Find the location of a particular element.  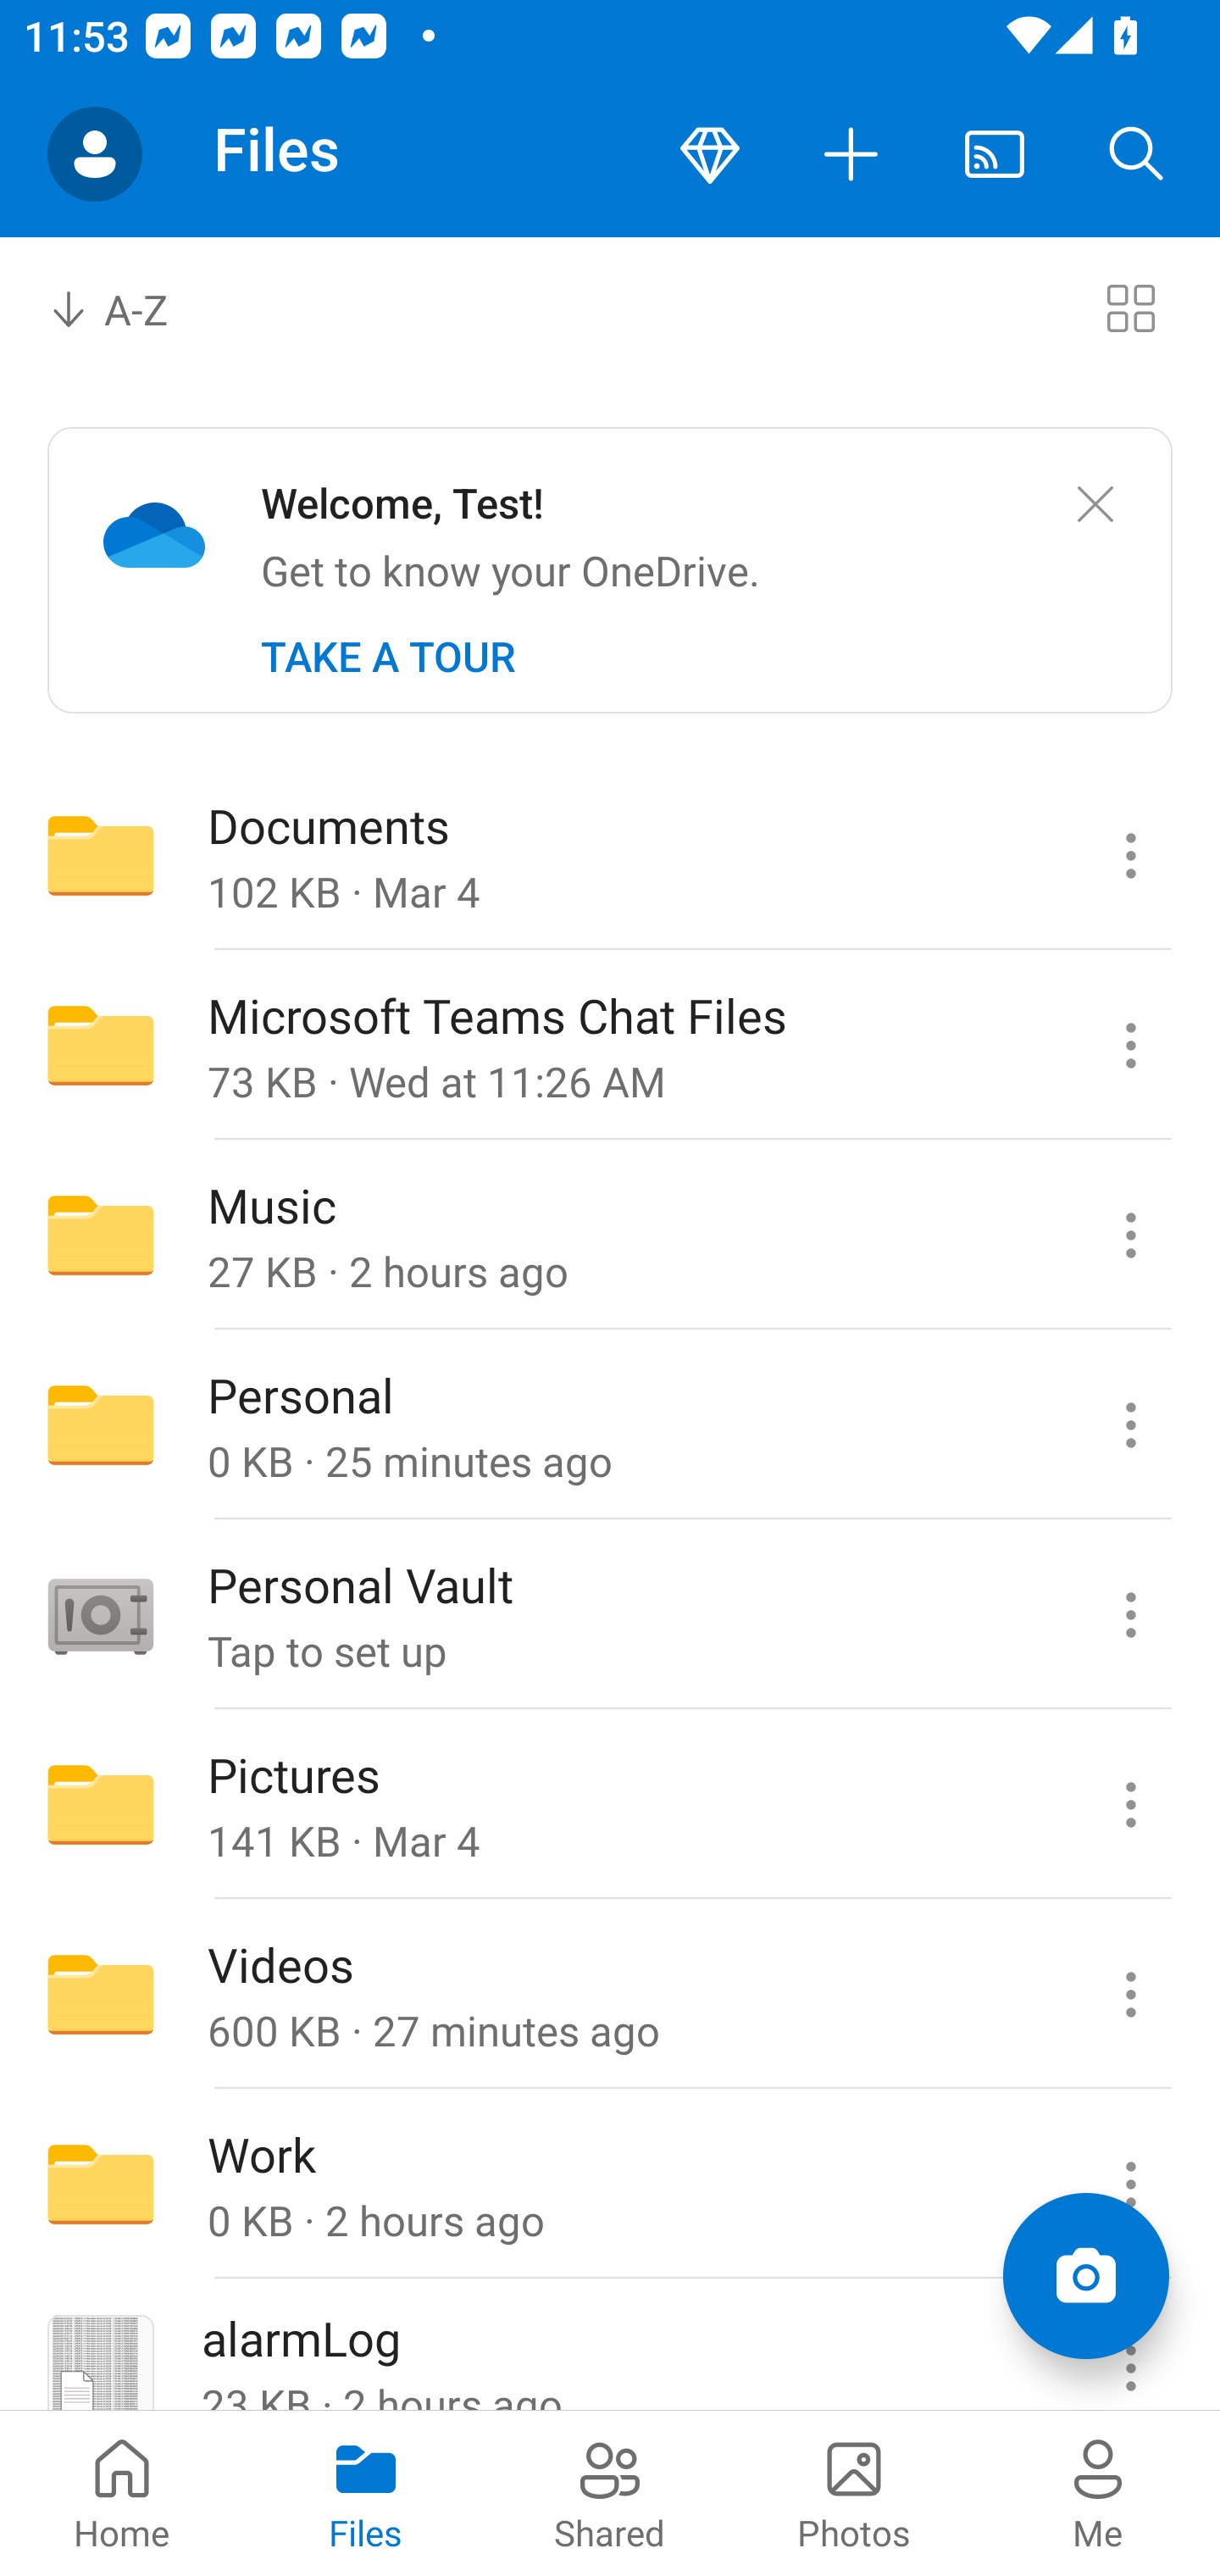

Photos pivot Photos is located at coordinates (854, 2493).